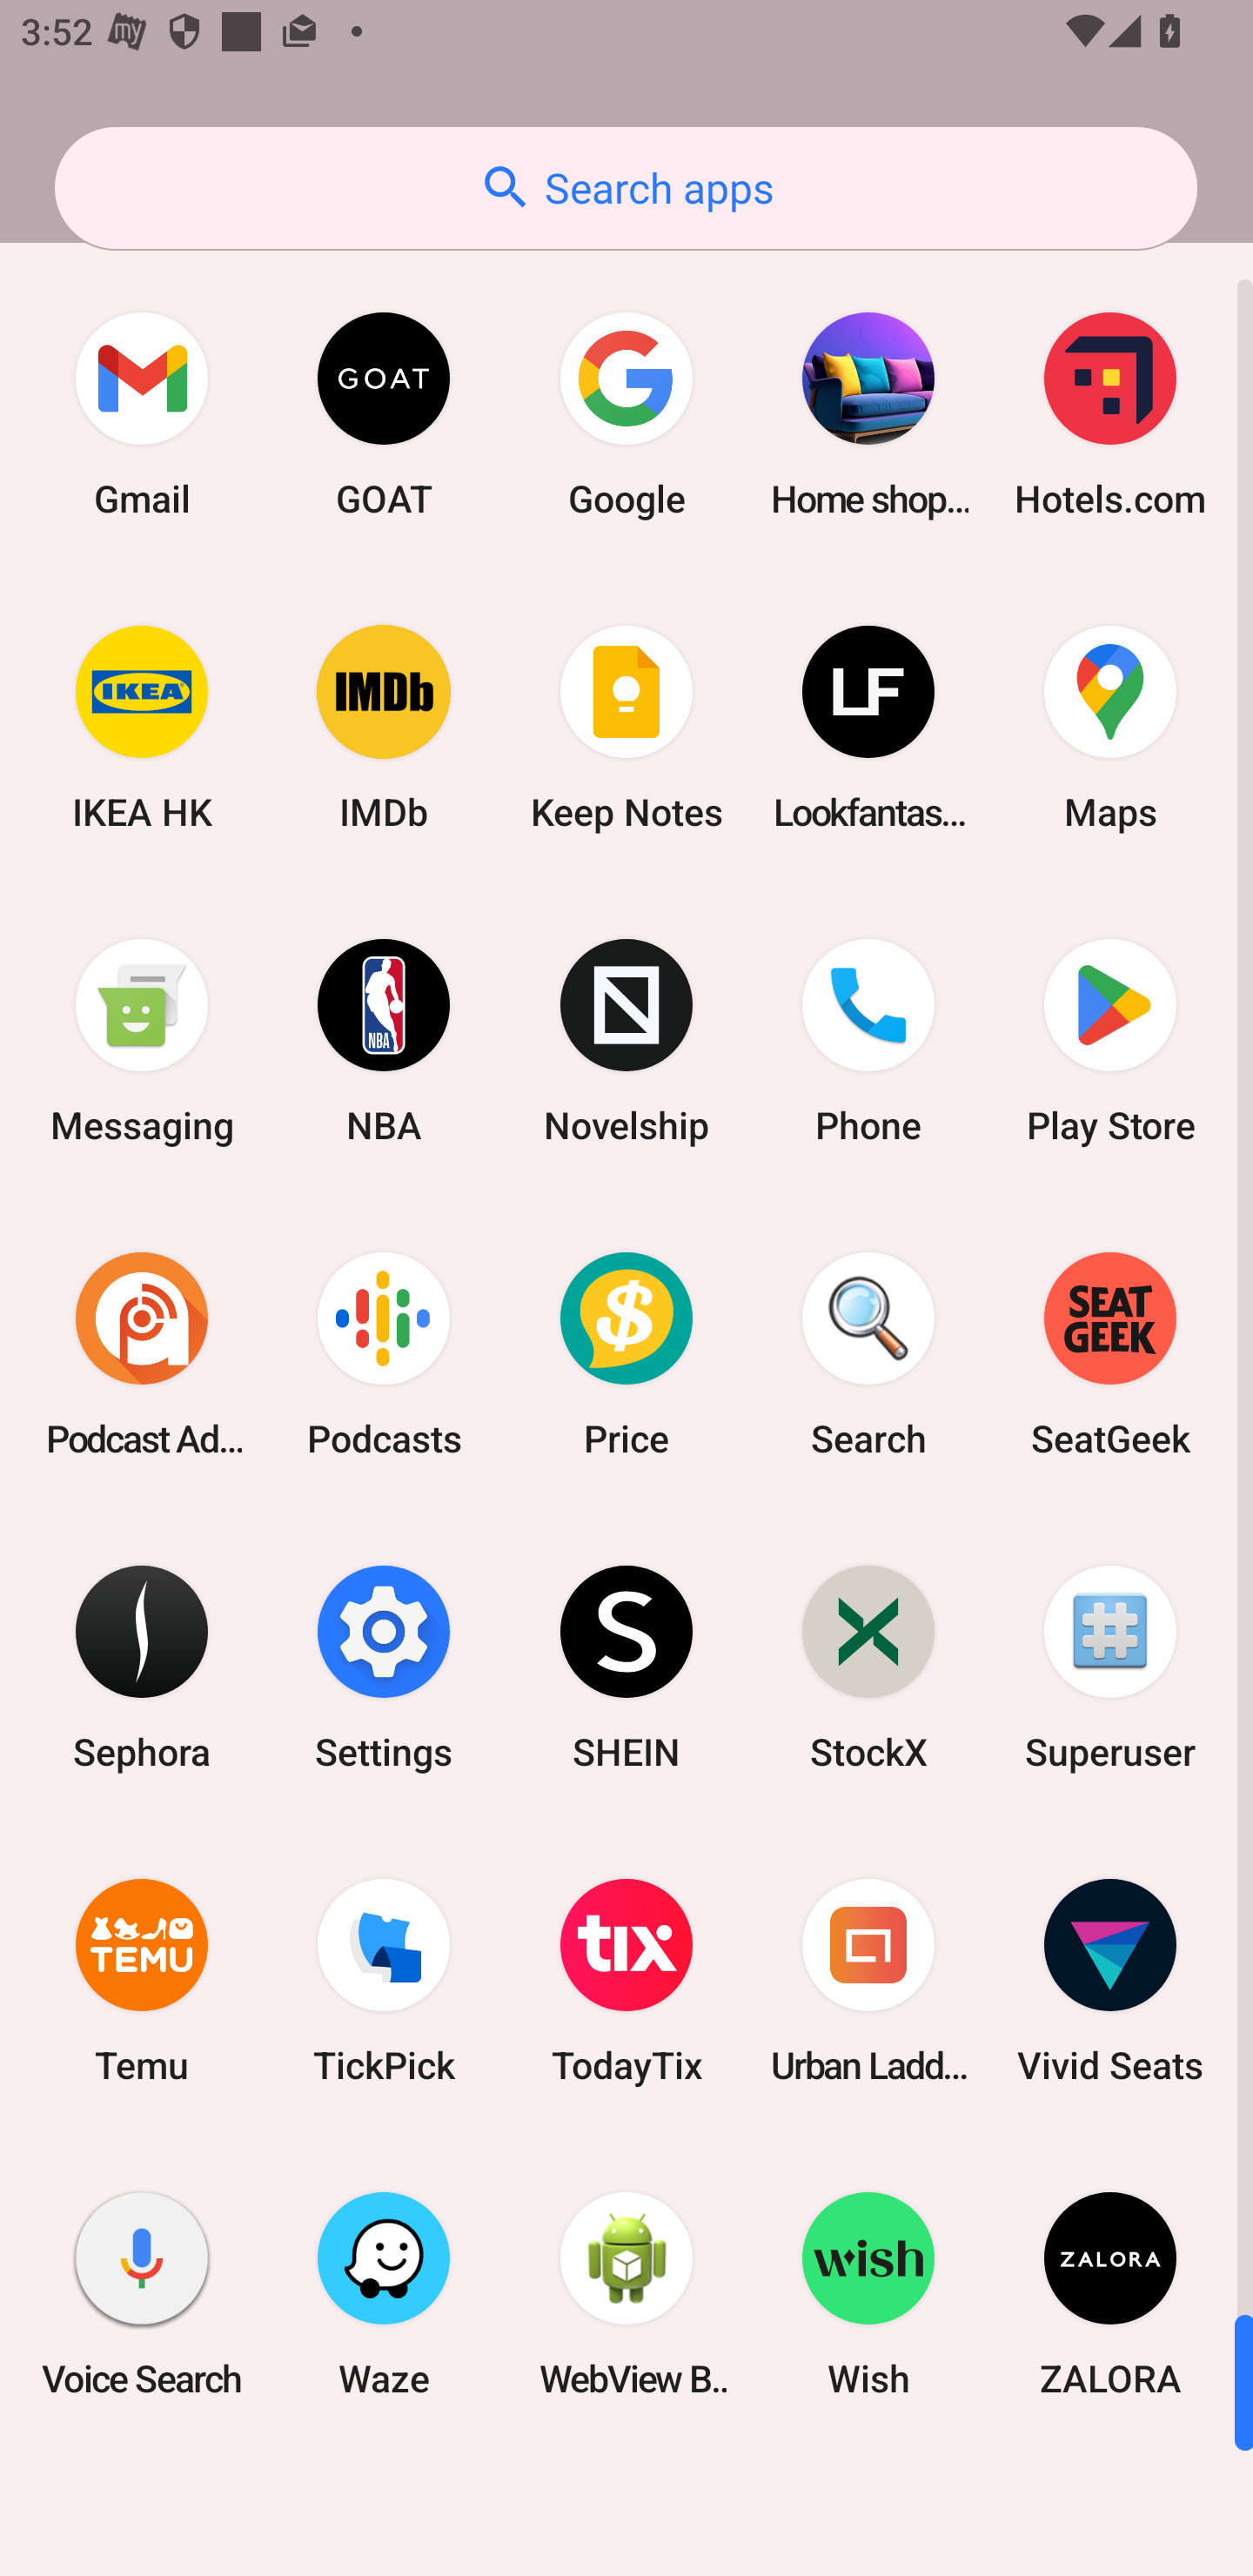  Describe the element at coordinates (142, 414) in the screenshot. I see `Gmail` at that location.